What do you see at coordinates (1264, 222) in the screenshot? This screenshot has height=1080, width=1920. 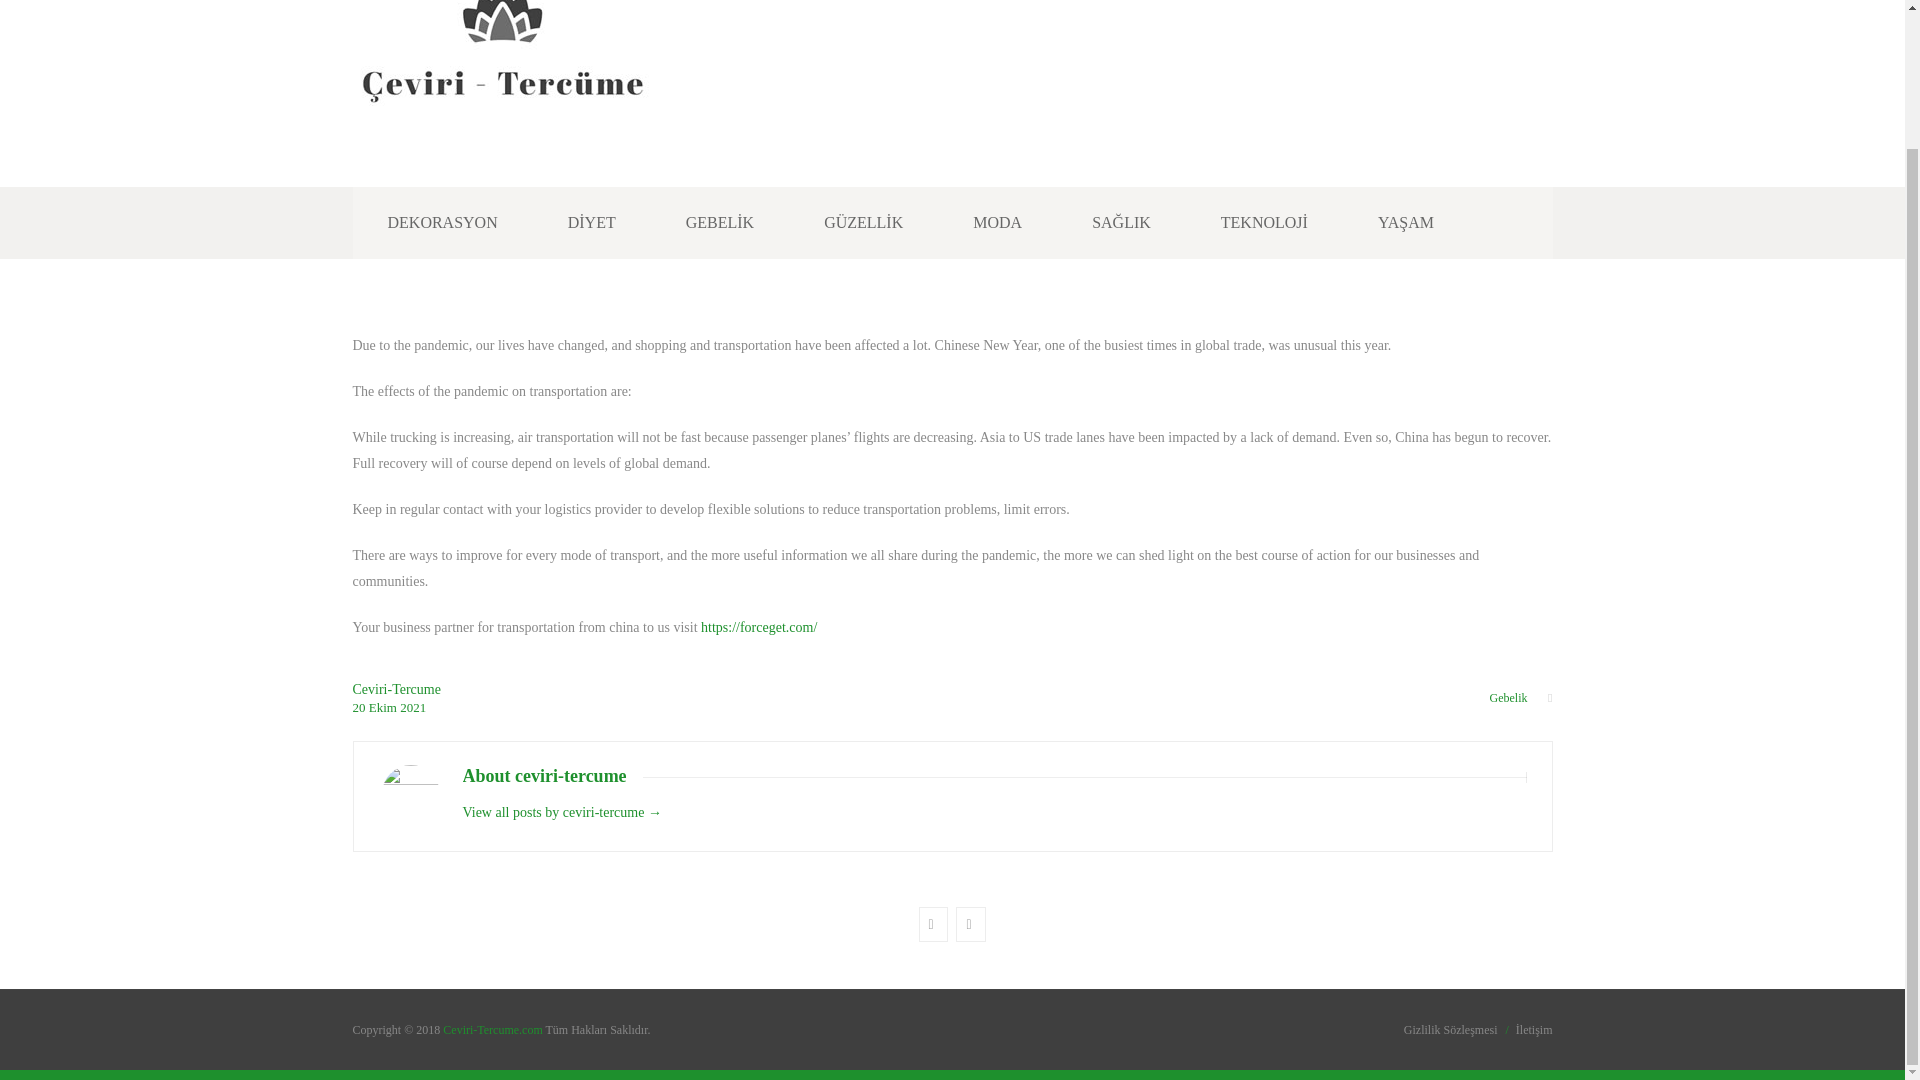 I see `TEKNOLOJI` at bounding box center [1264, 222].